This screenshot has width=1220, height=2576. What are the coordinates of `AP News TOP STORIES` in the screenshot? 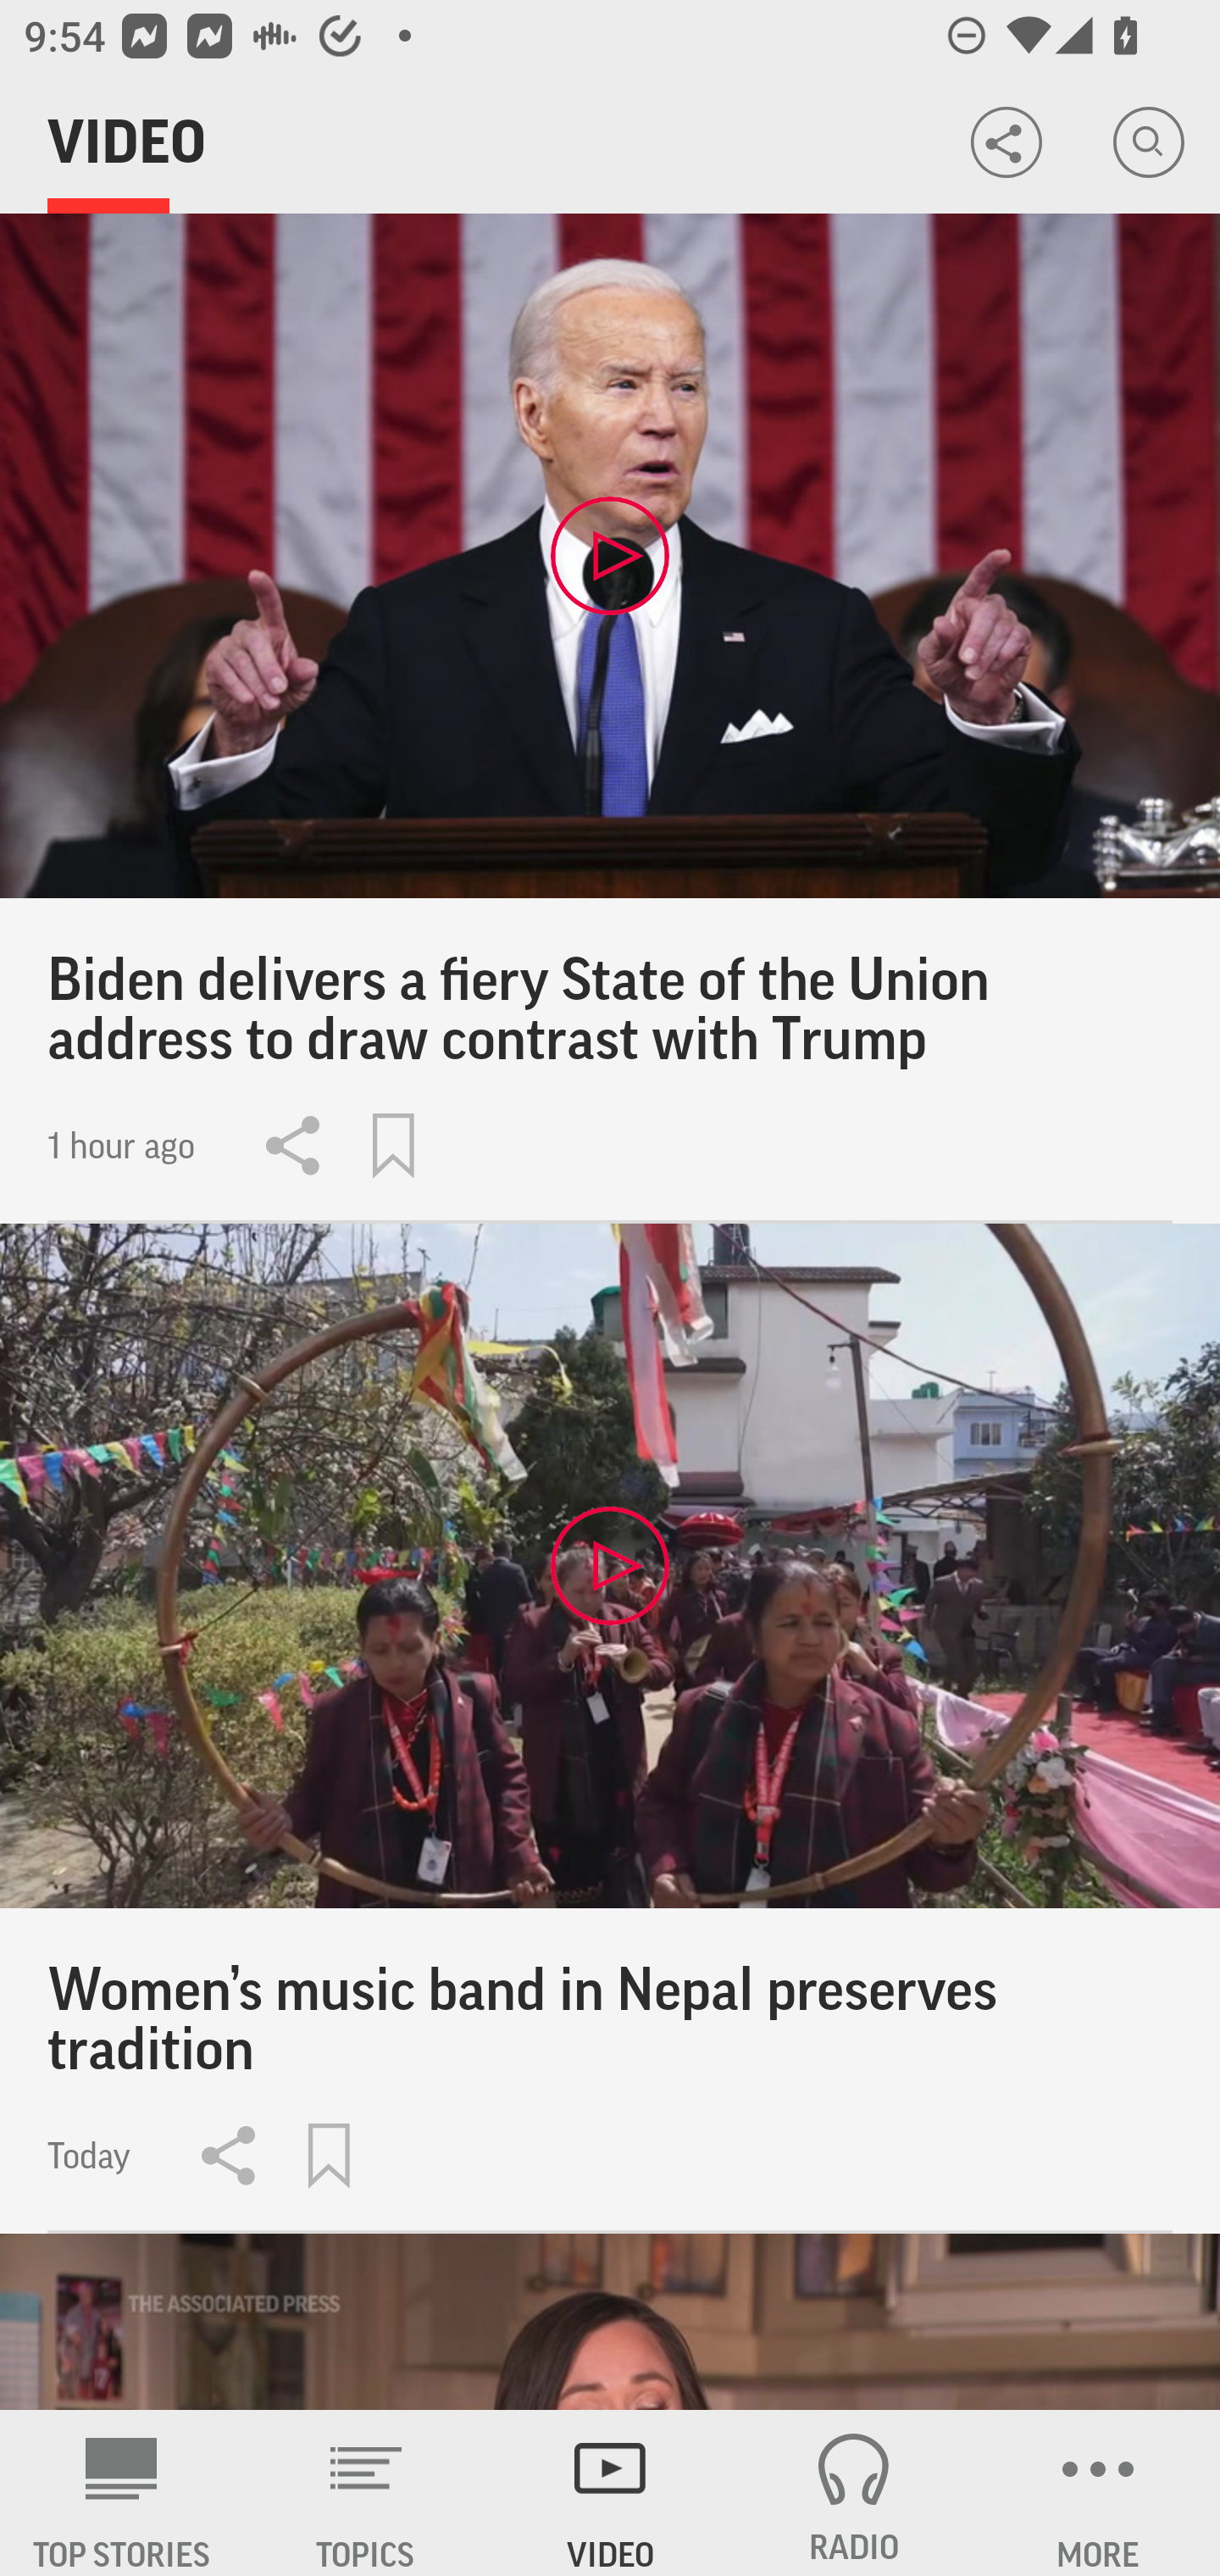 It's located at (122, 2493).